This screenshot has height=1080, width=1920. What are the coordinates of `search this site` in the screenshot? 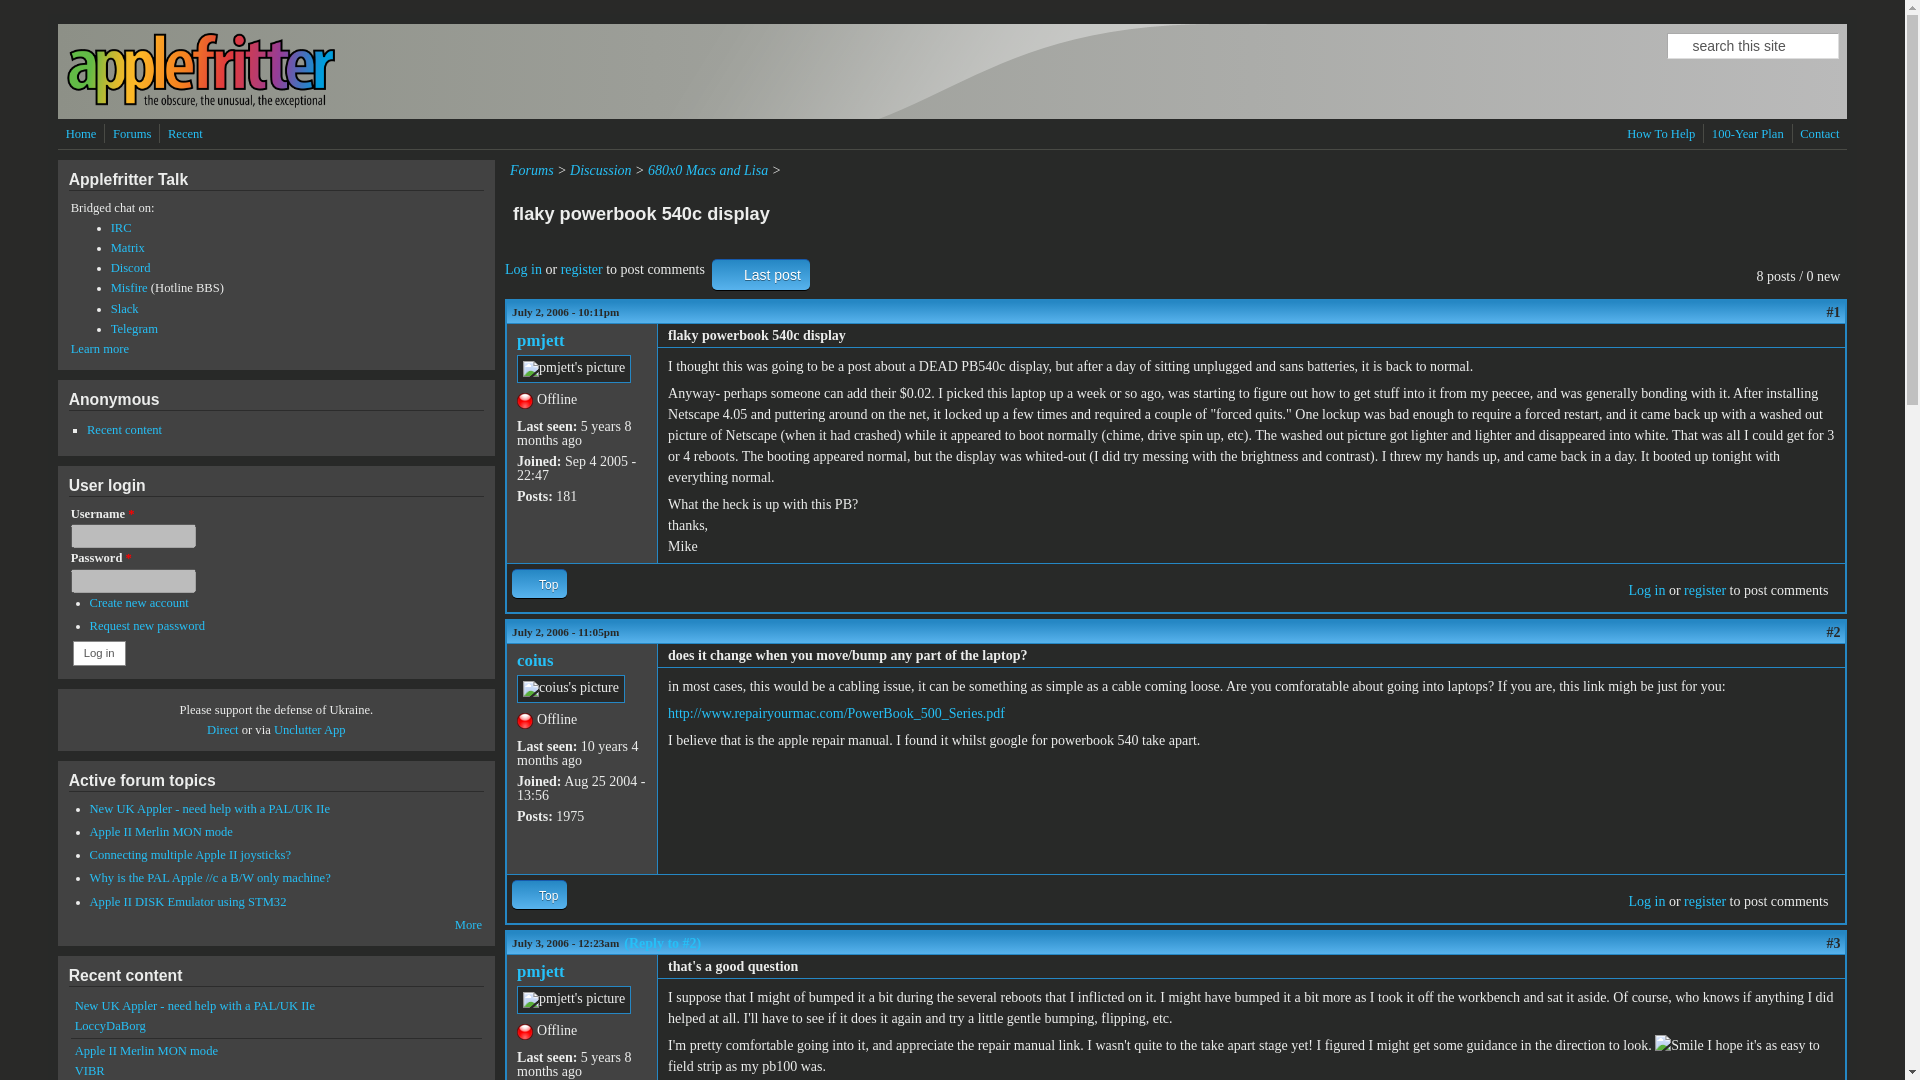 It's located at (1752, 46).